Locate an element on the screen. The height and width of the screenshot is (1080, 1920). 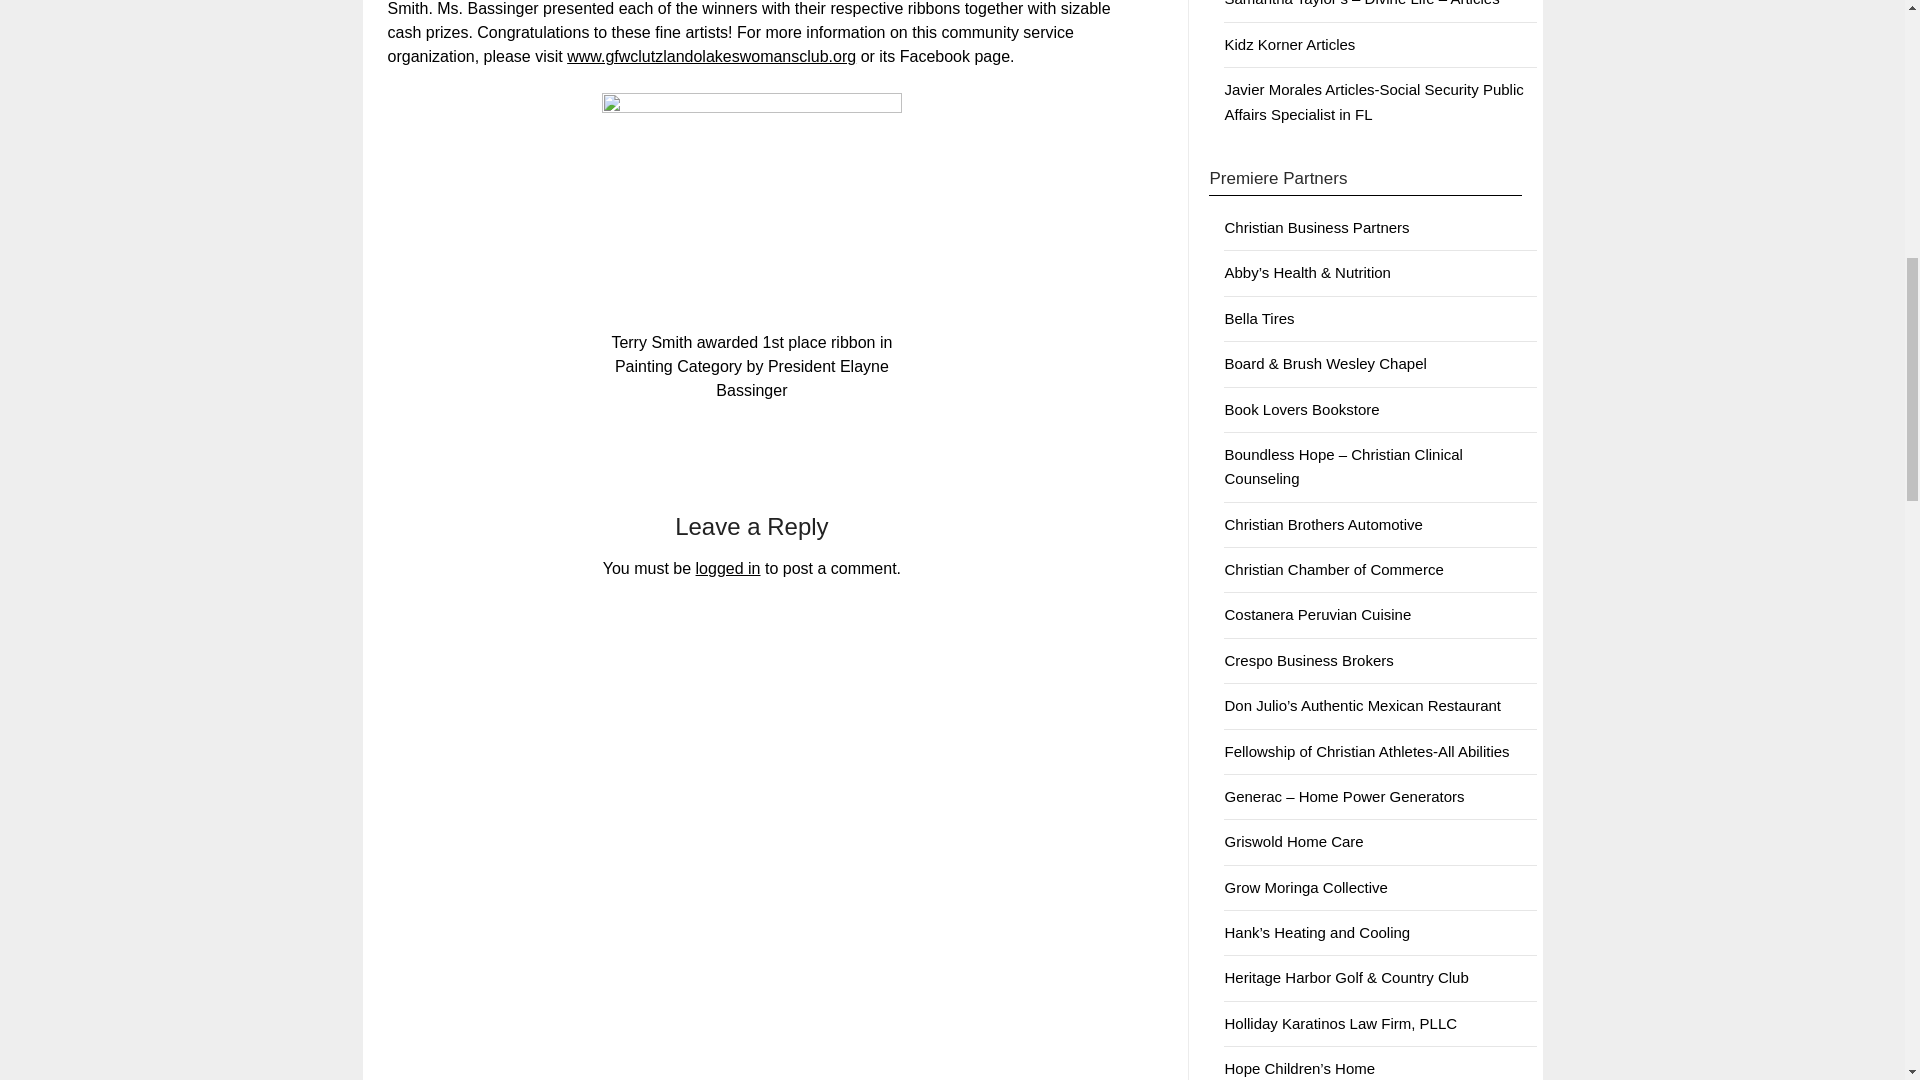
www.gfwclutzlandolakeswomansclub.org is located at coordinates (711, 56).